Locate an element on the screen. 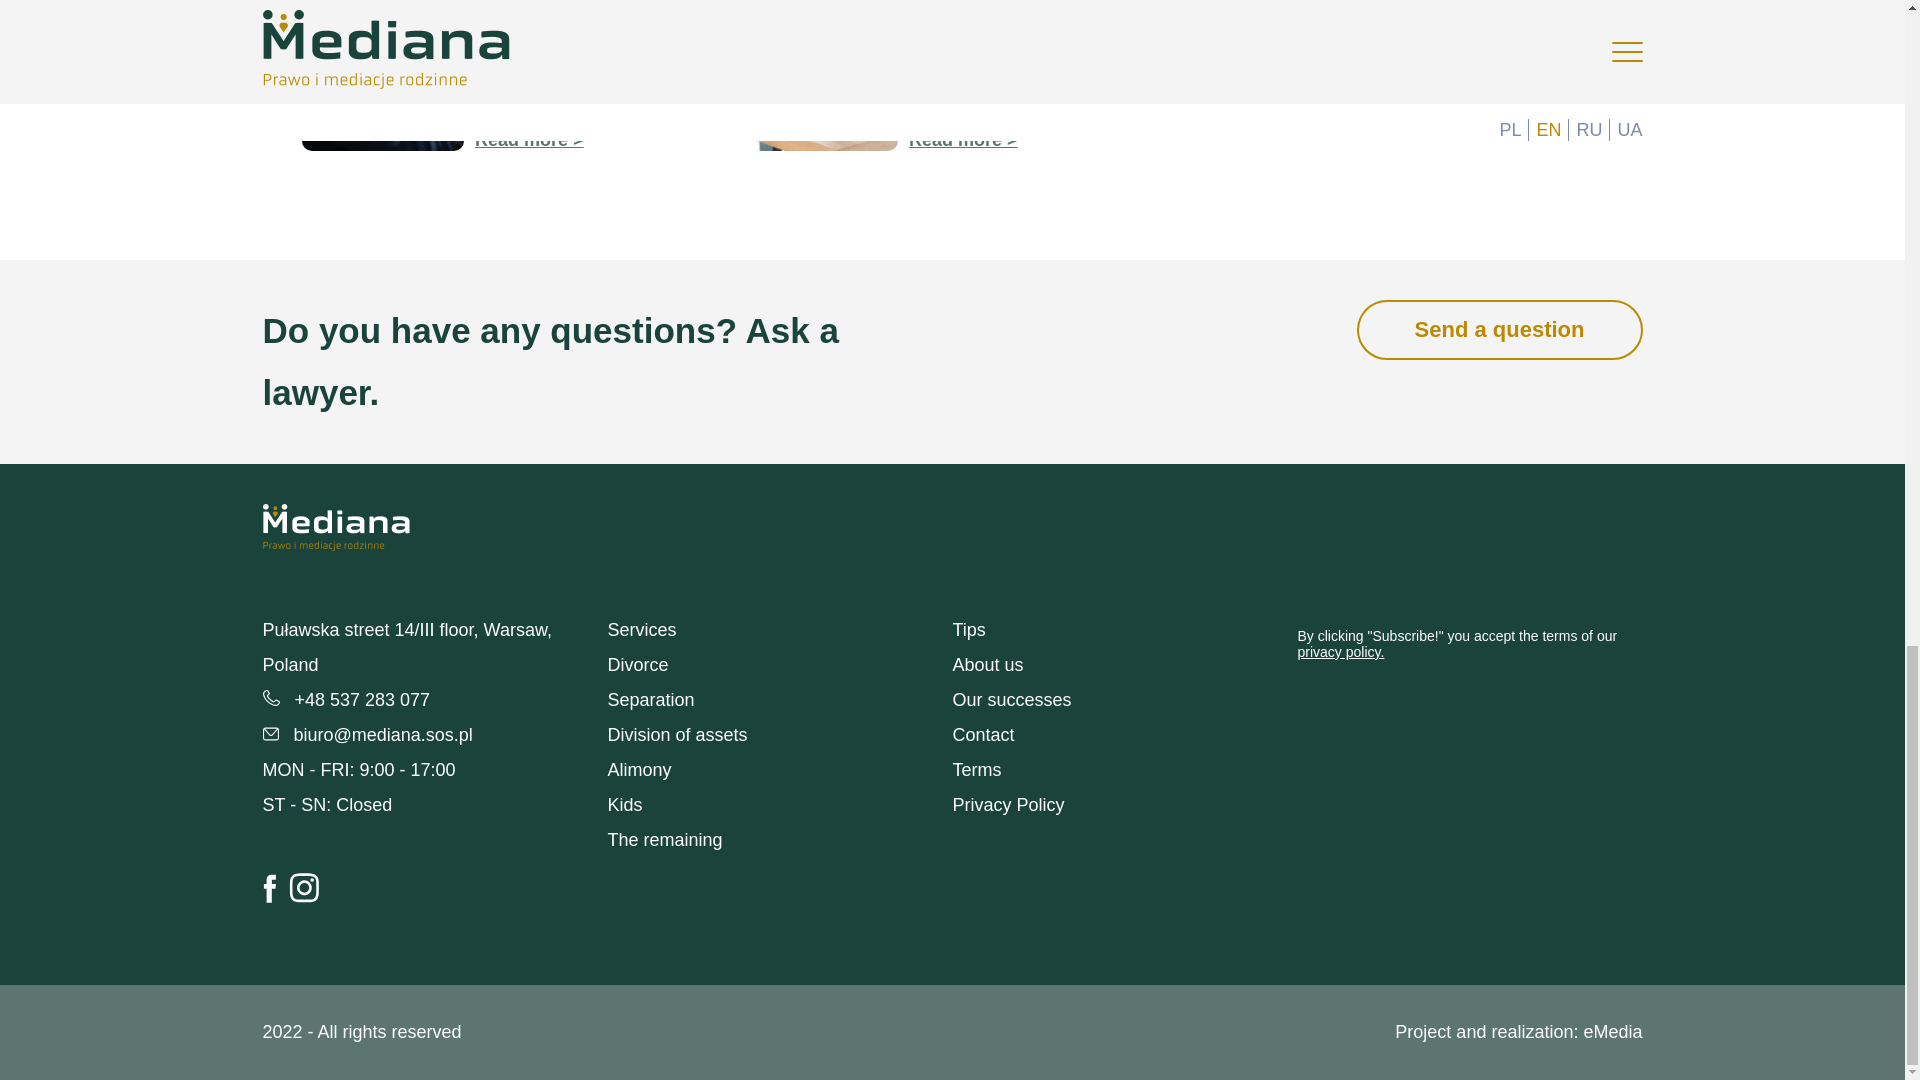  Division of assets is located at coordinates (678, 734).